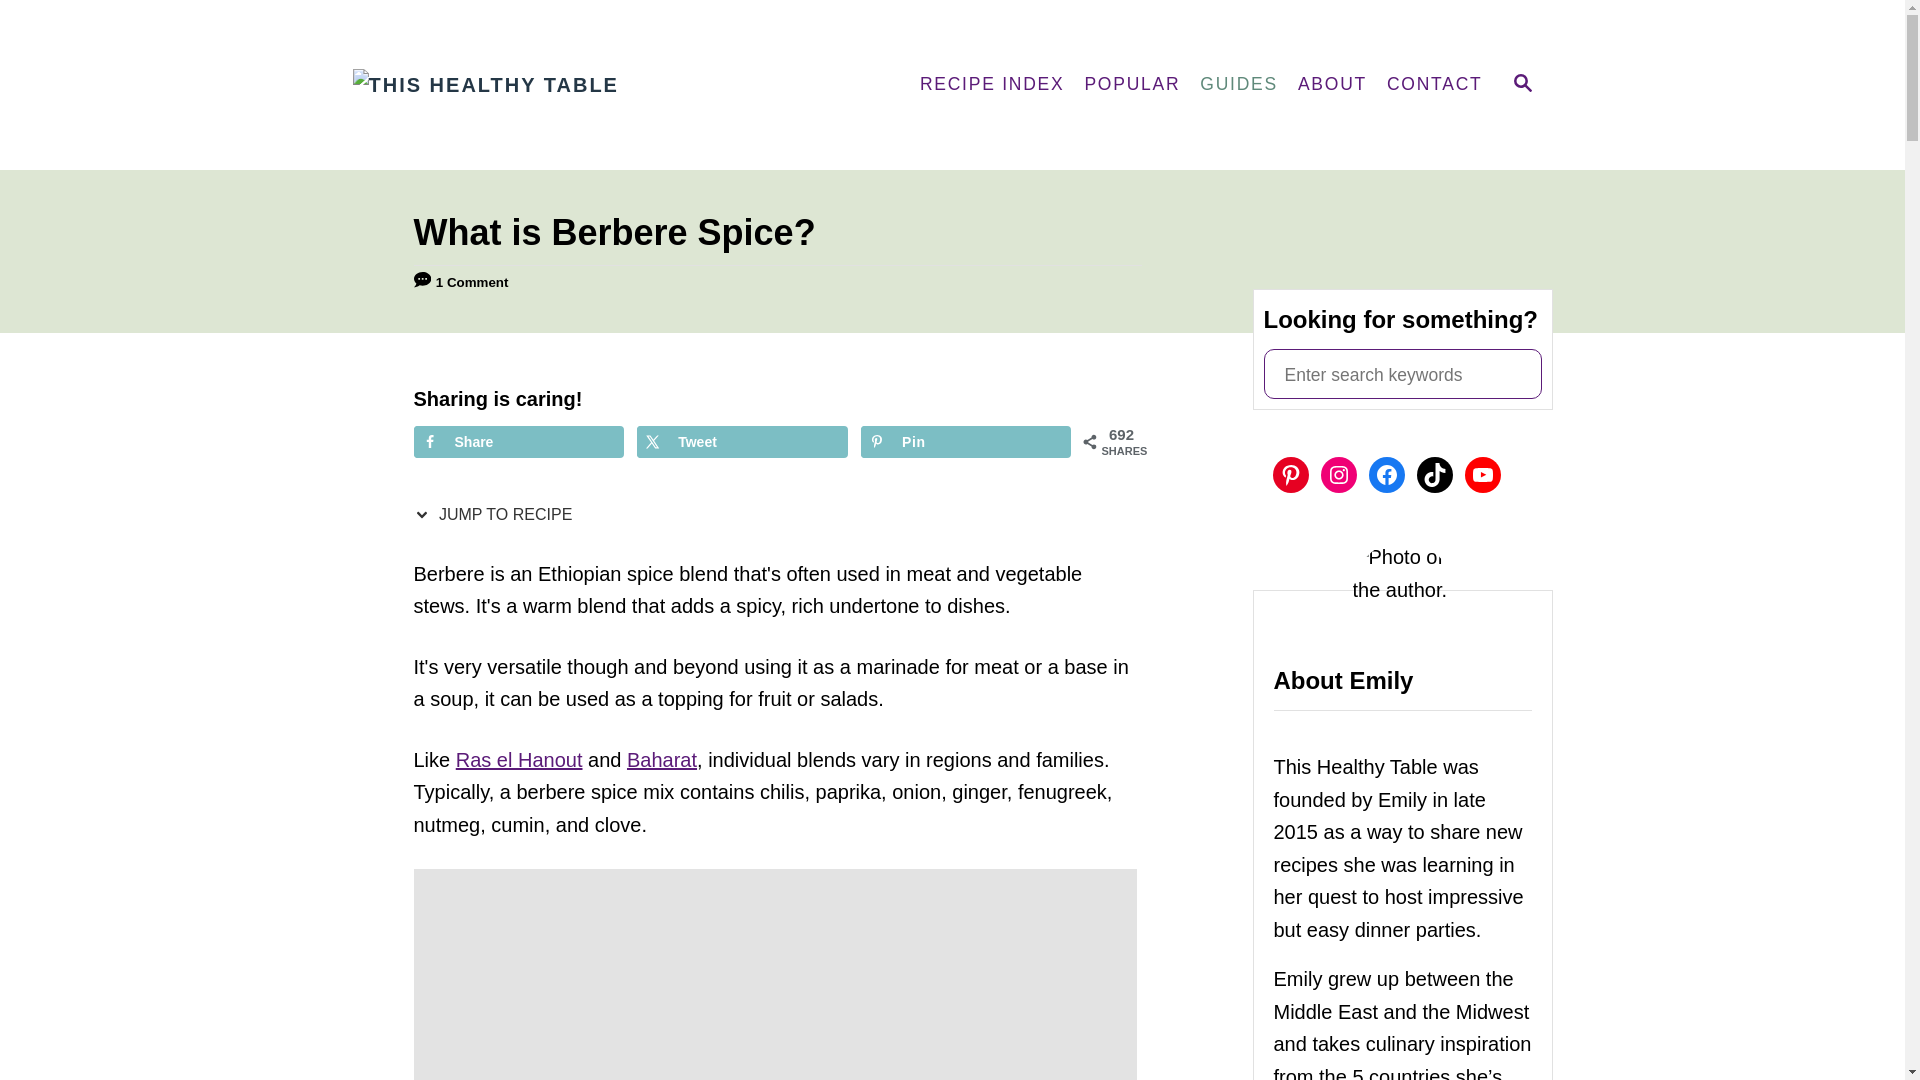 This screenshot has width=1920, height=1080. What do you see at coordinates (1239, 84) in the screenshot?
I see `GUIDES` at bounding box center [1239, 84].